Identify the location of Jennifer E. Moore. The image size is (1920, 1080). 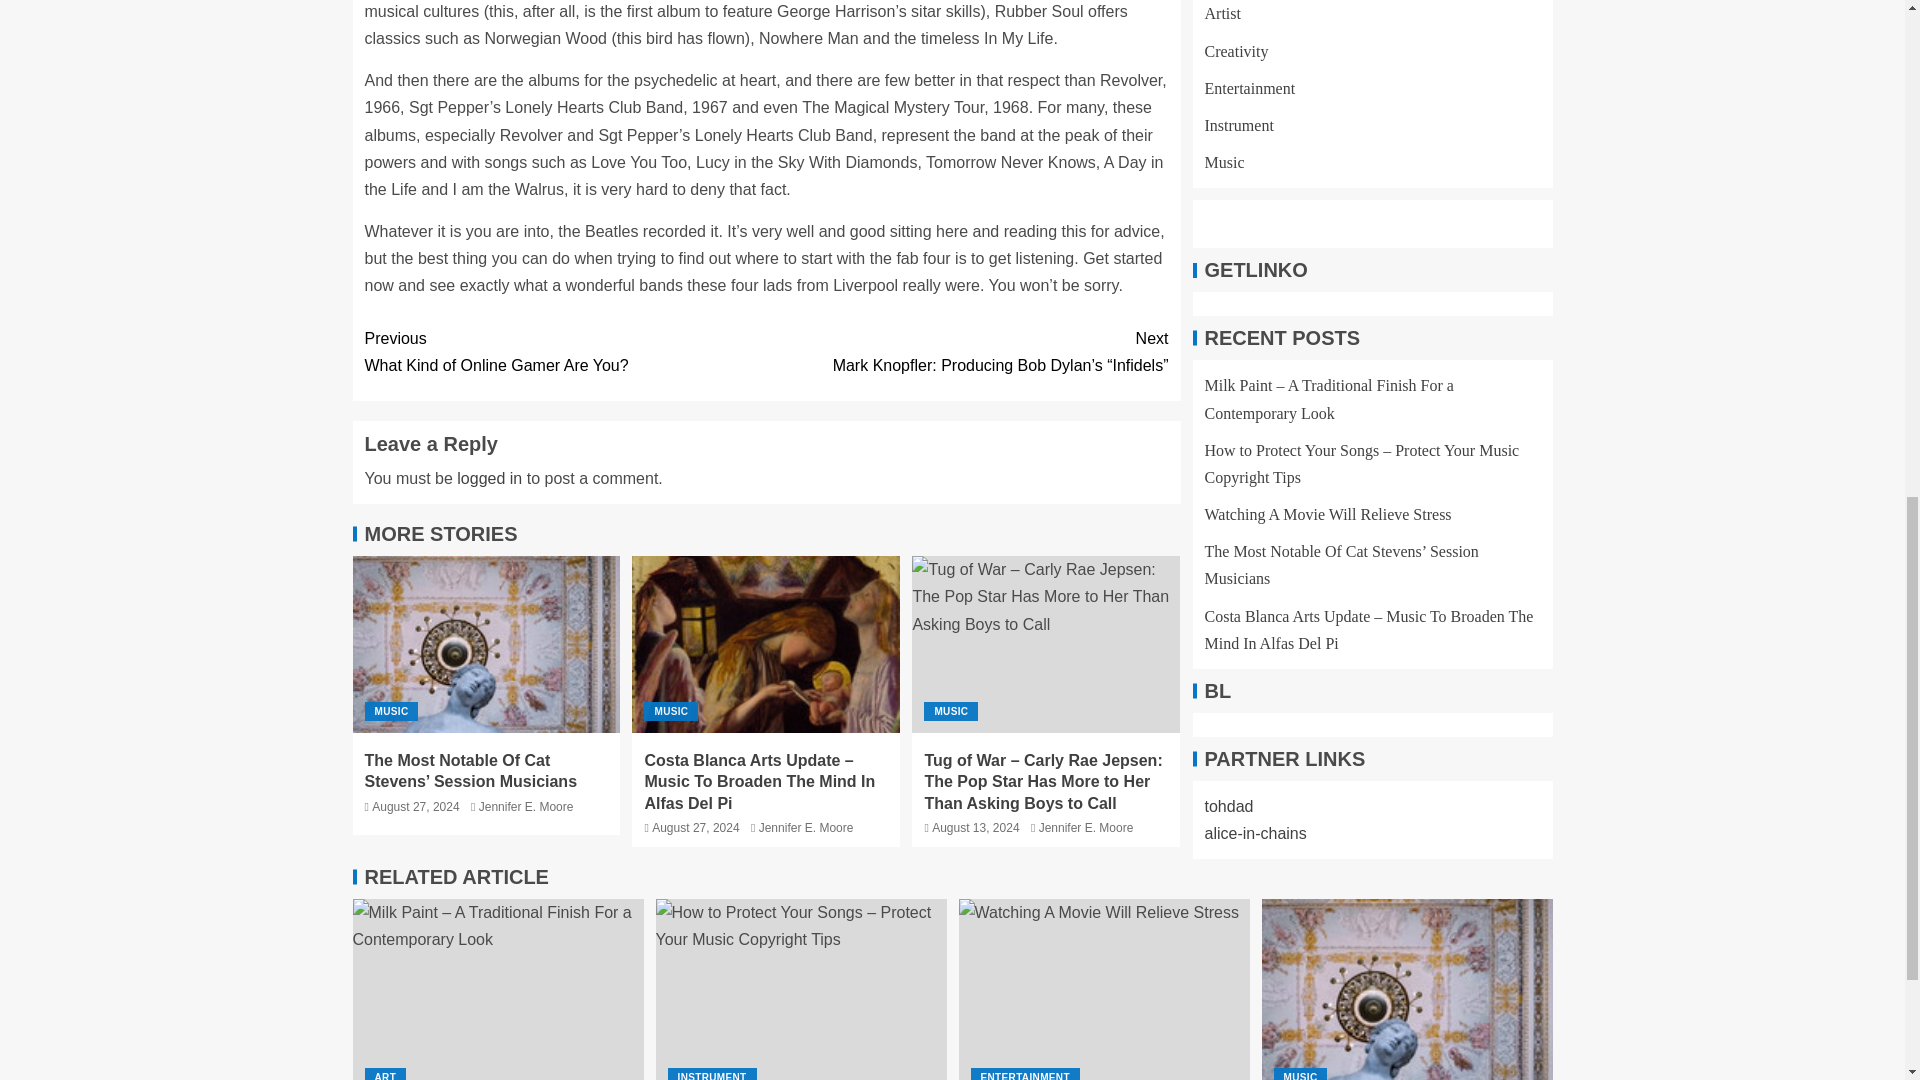
(526, 807).